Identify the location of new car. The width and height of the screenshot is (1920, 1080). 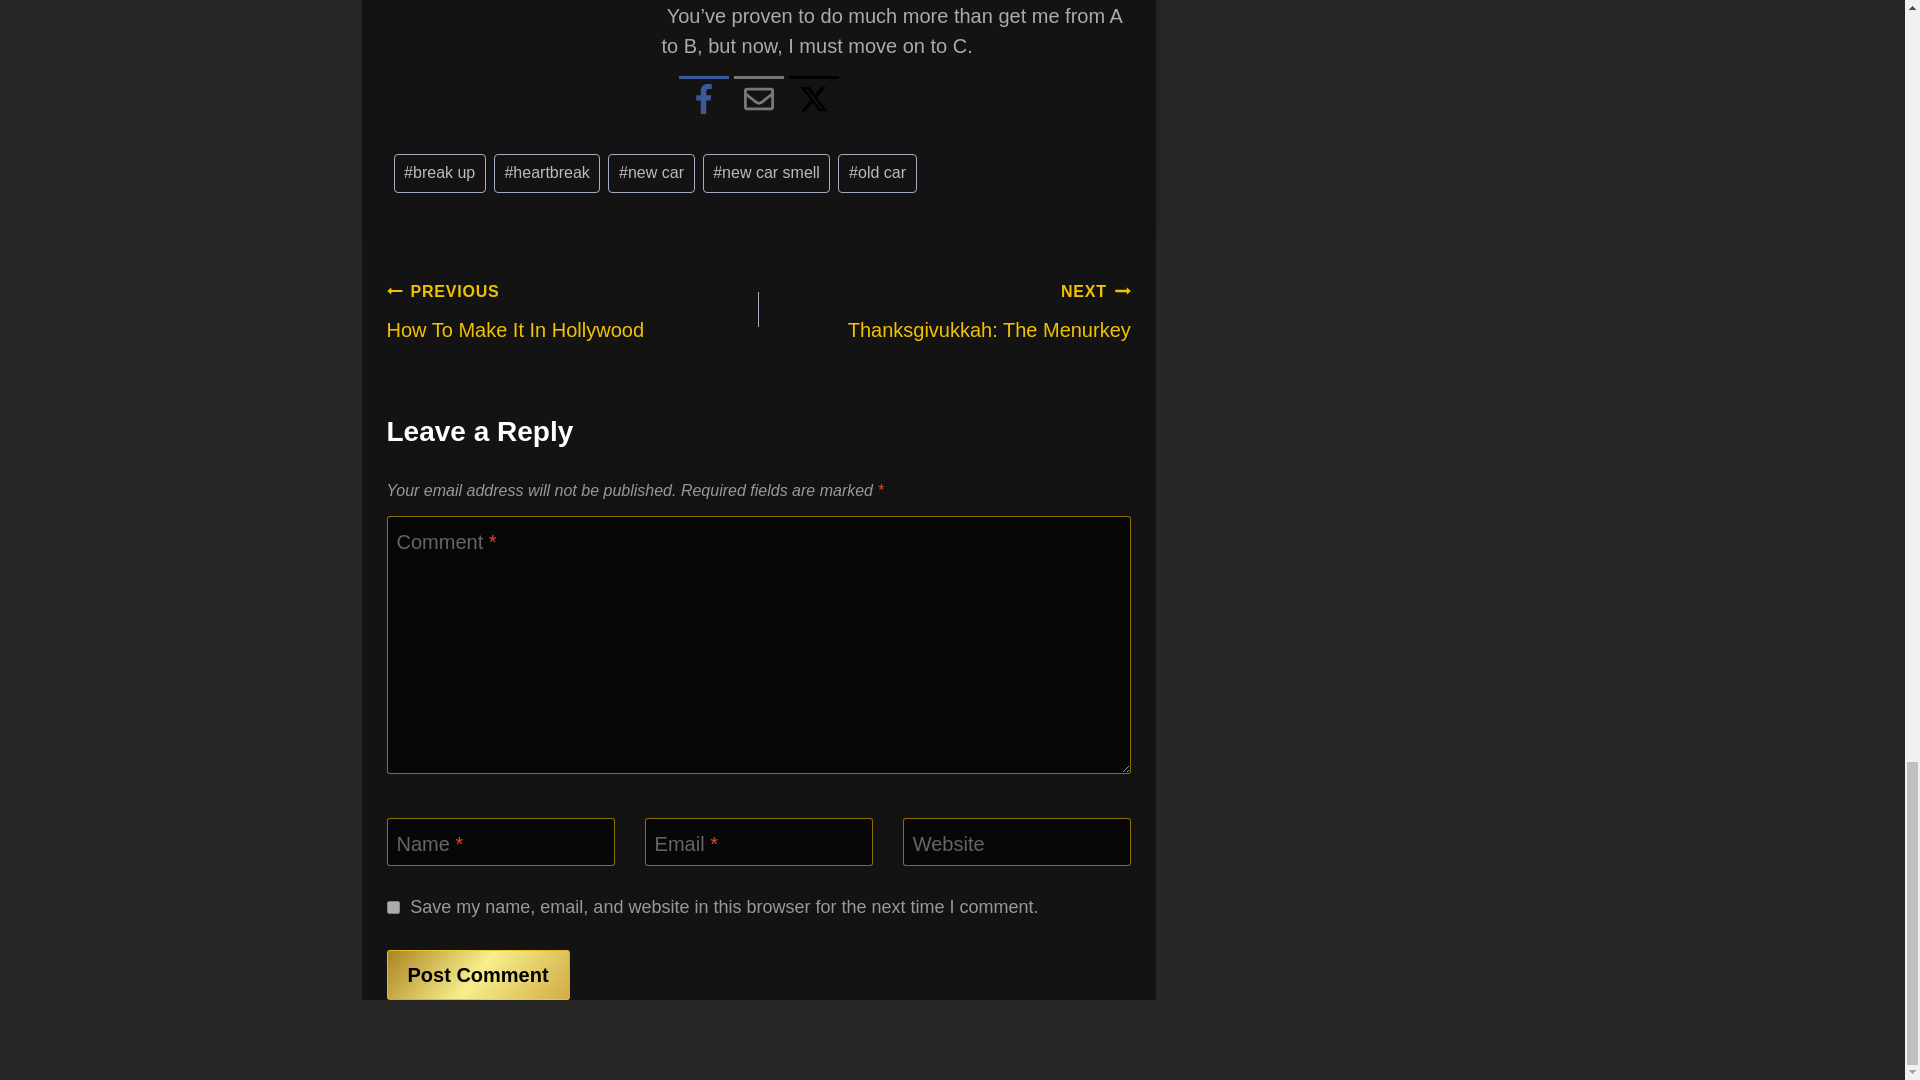
(572, 310).